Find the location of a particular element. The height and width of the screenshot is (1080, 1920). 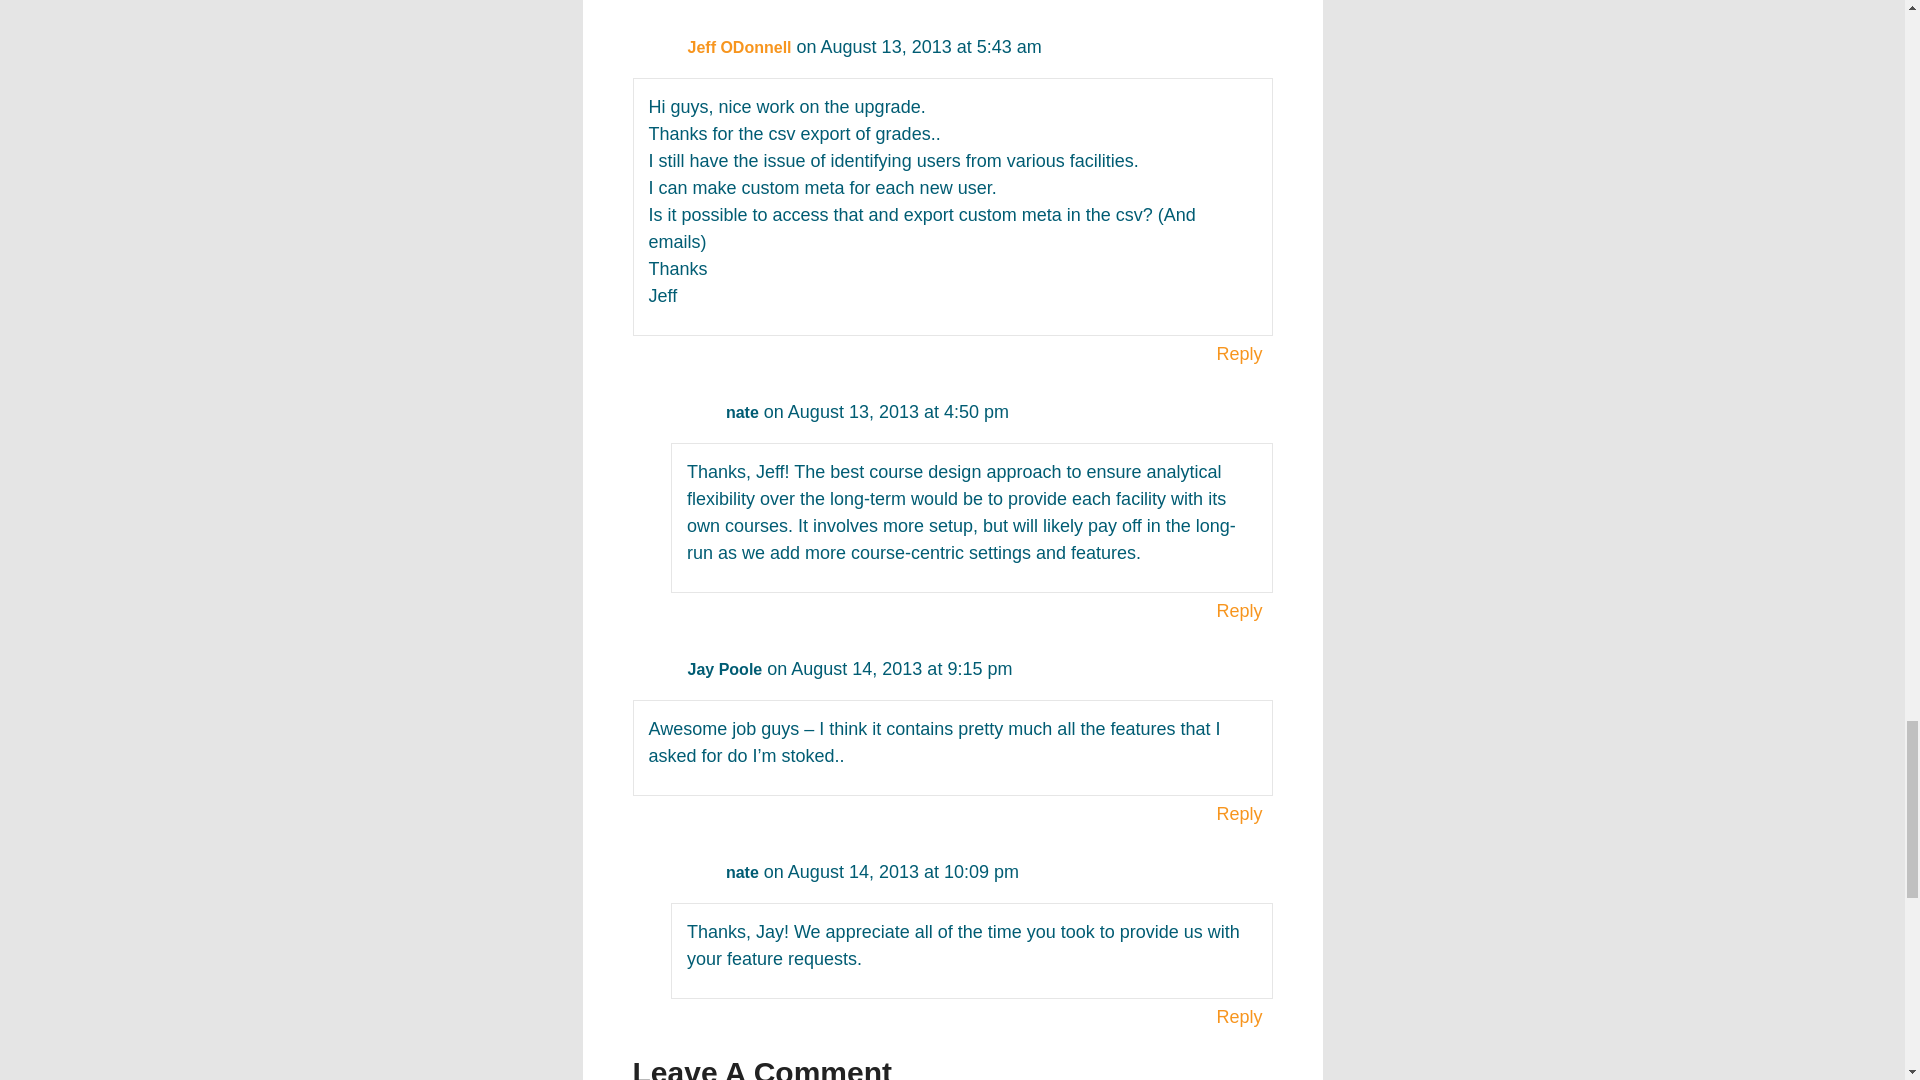

Reply is located at coordinates (1239, 814).